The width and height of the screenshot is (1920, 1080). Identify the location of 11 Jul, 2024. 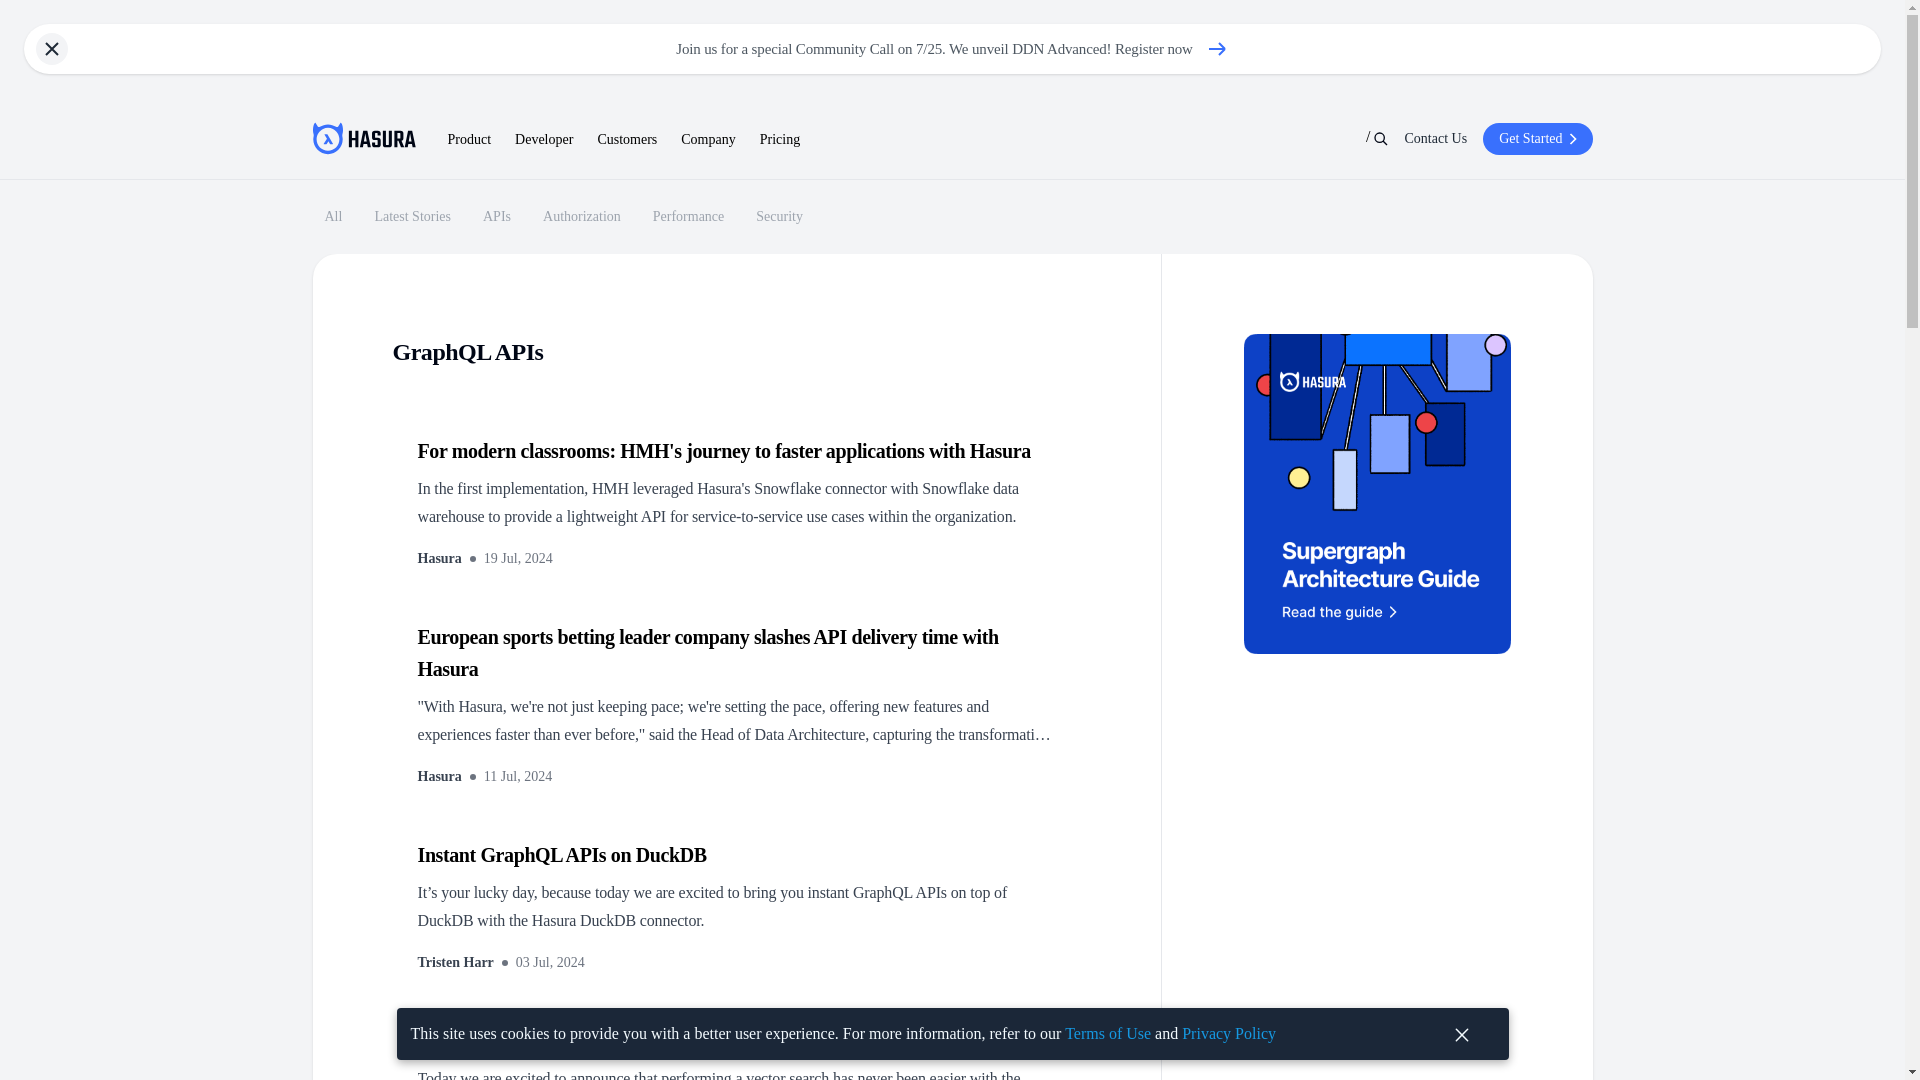
(626, 140).